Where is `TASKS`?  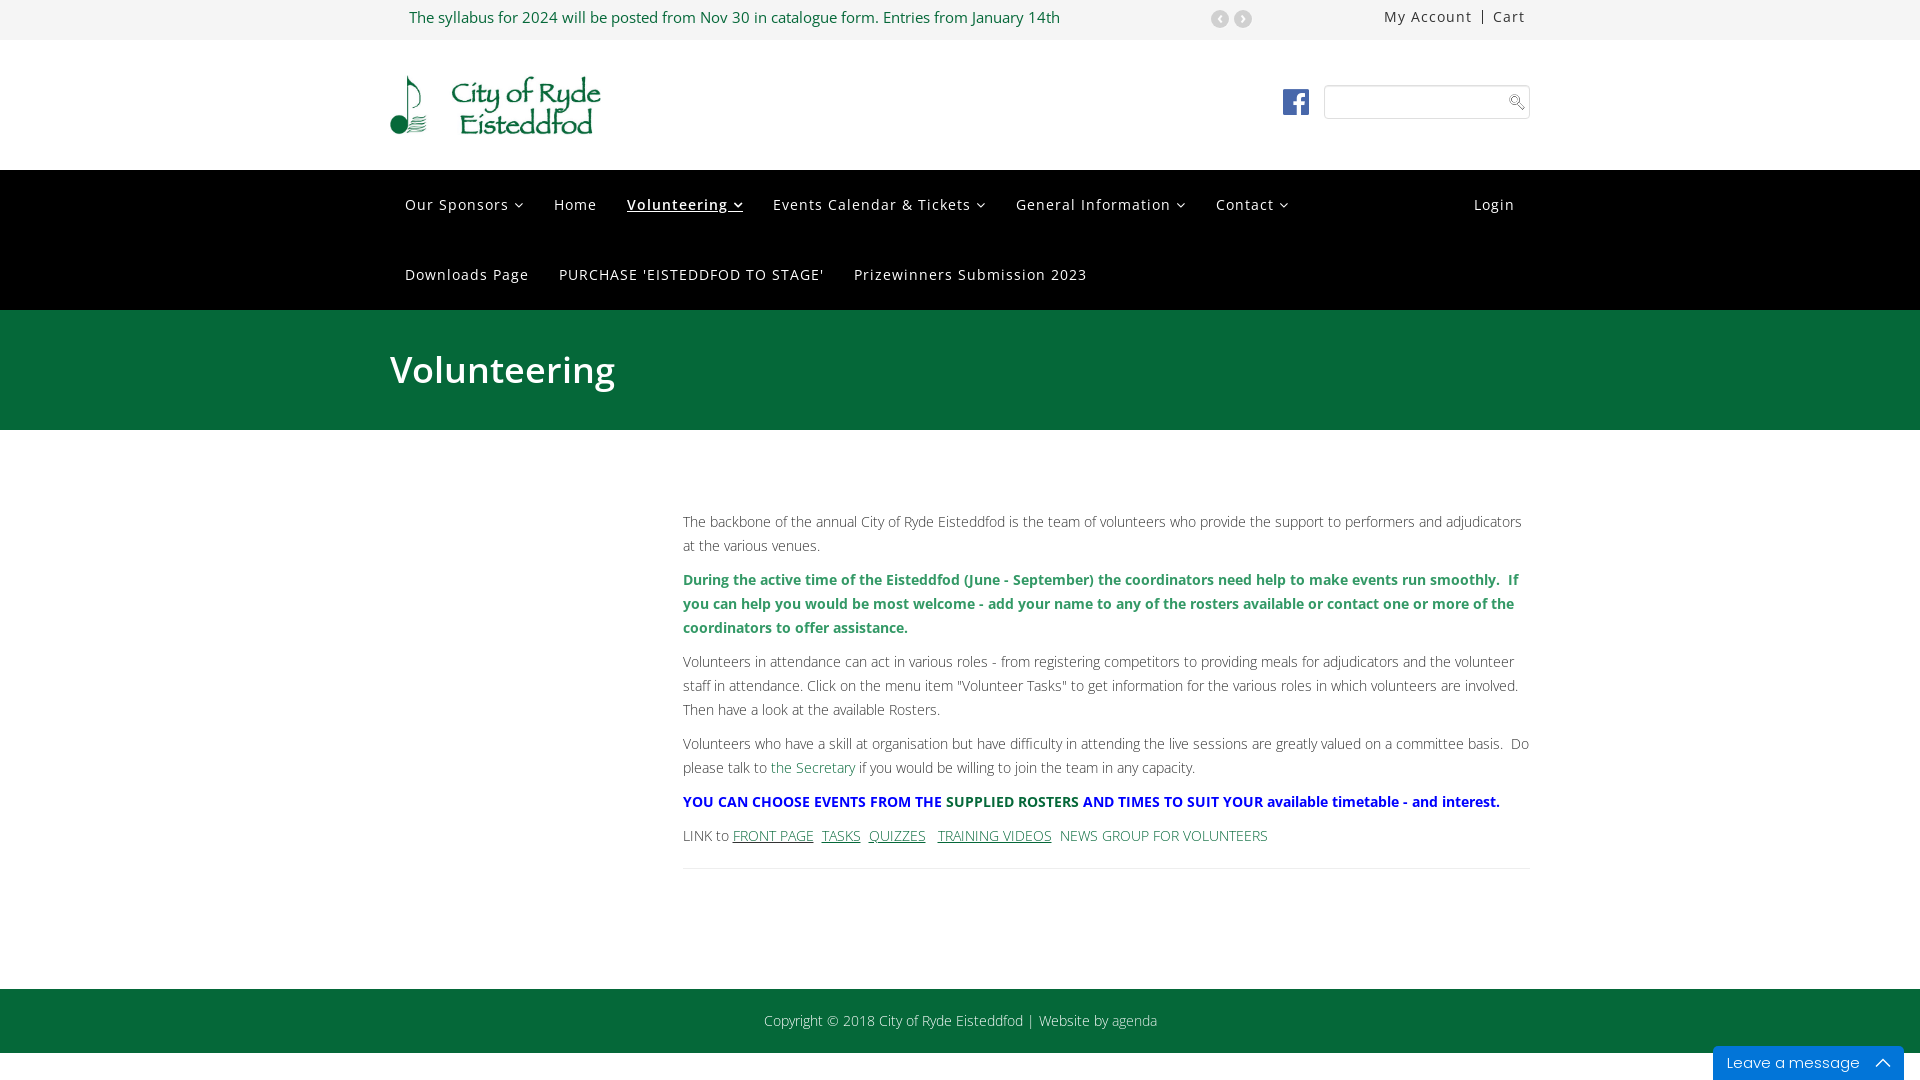 TASKS is located at coordinates (840, 836).